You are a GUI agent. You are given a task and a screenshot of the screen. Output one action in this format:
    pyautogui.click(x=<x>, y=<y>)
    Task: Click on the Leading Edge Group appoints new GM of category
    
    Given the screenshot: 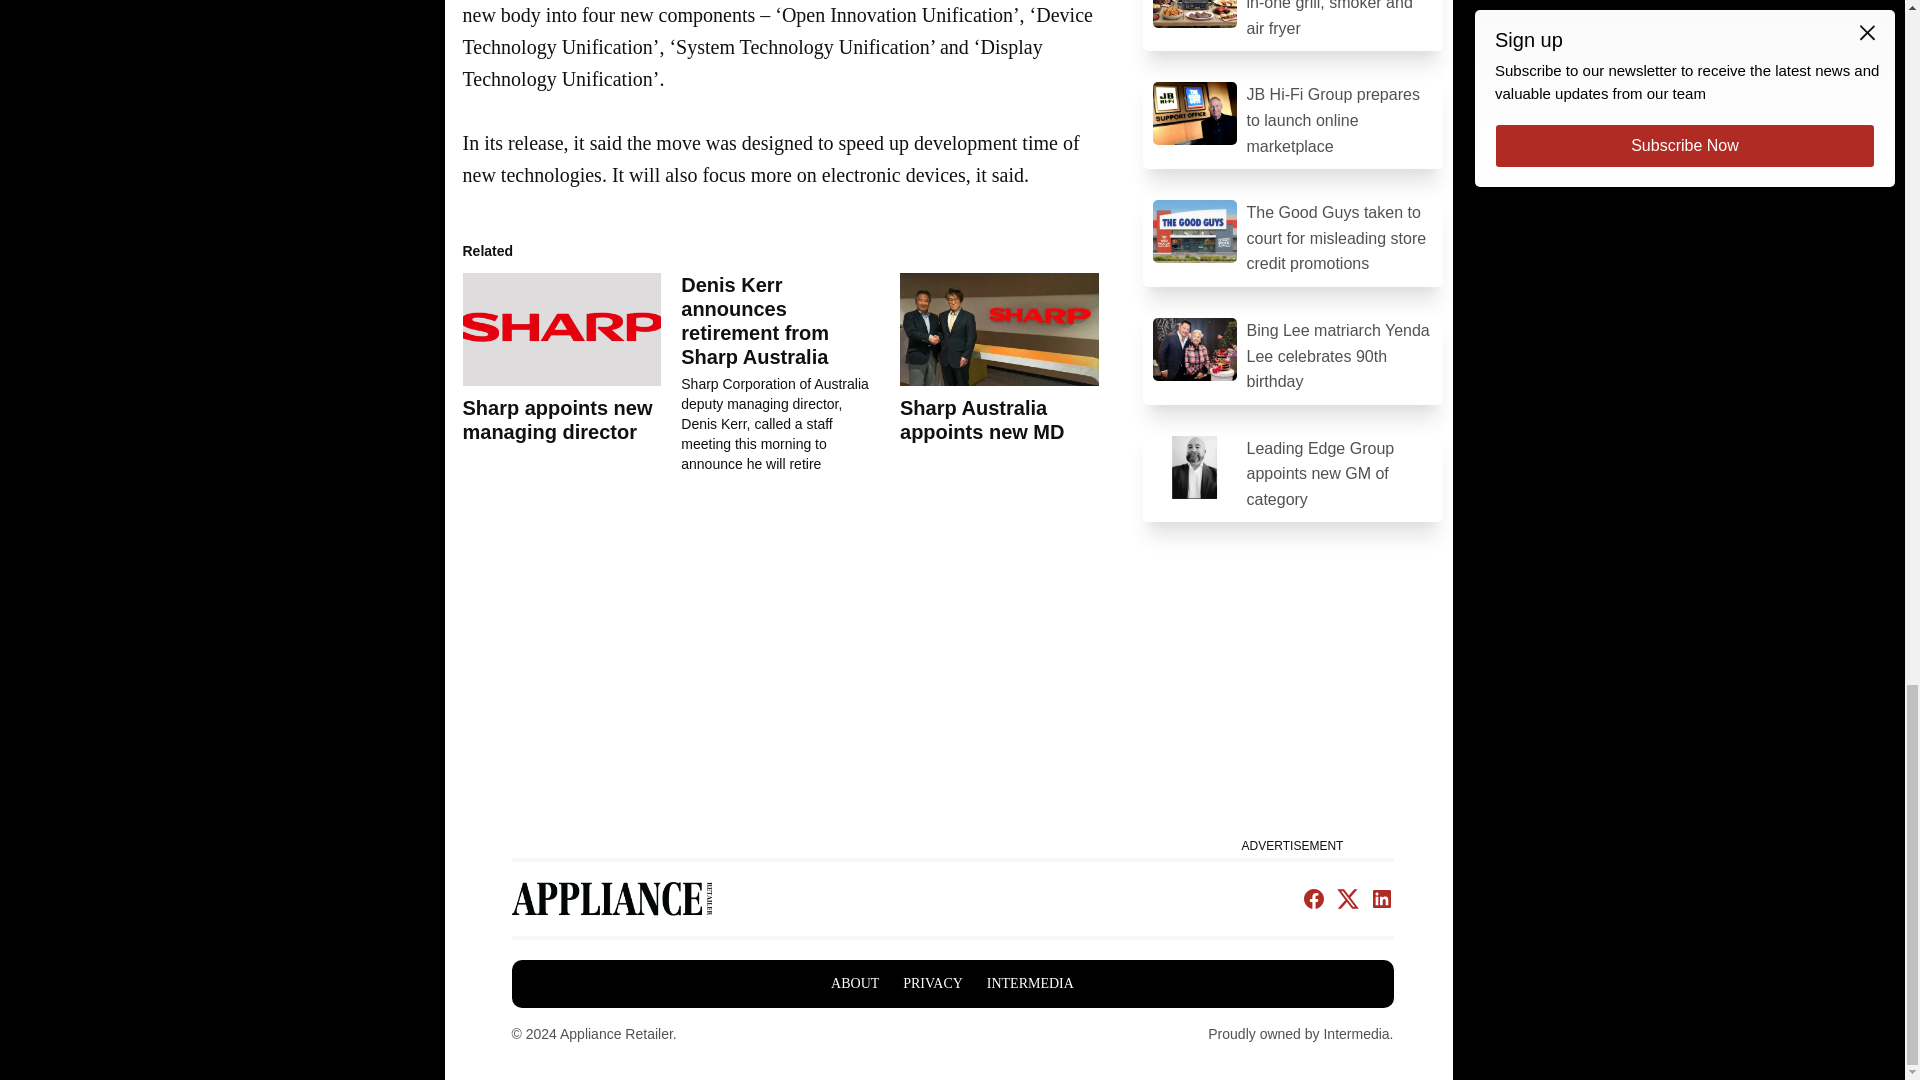 What is the action you would take?
    pyautogui.click(x=1292, y=474)
    